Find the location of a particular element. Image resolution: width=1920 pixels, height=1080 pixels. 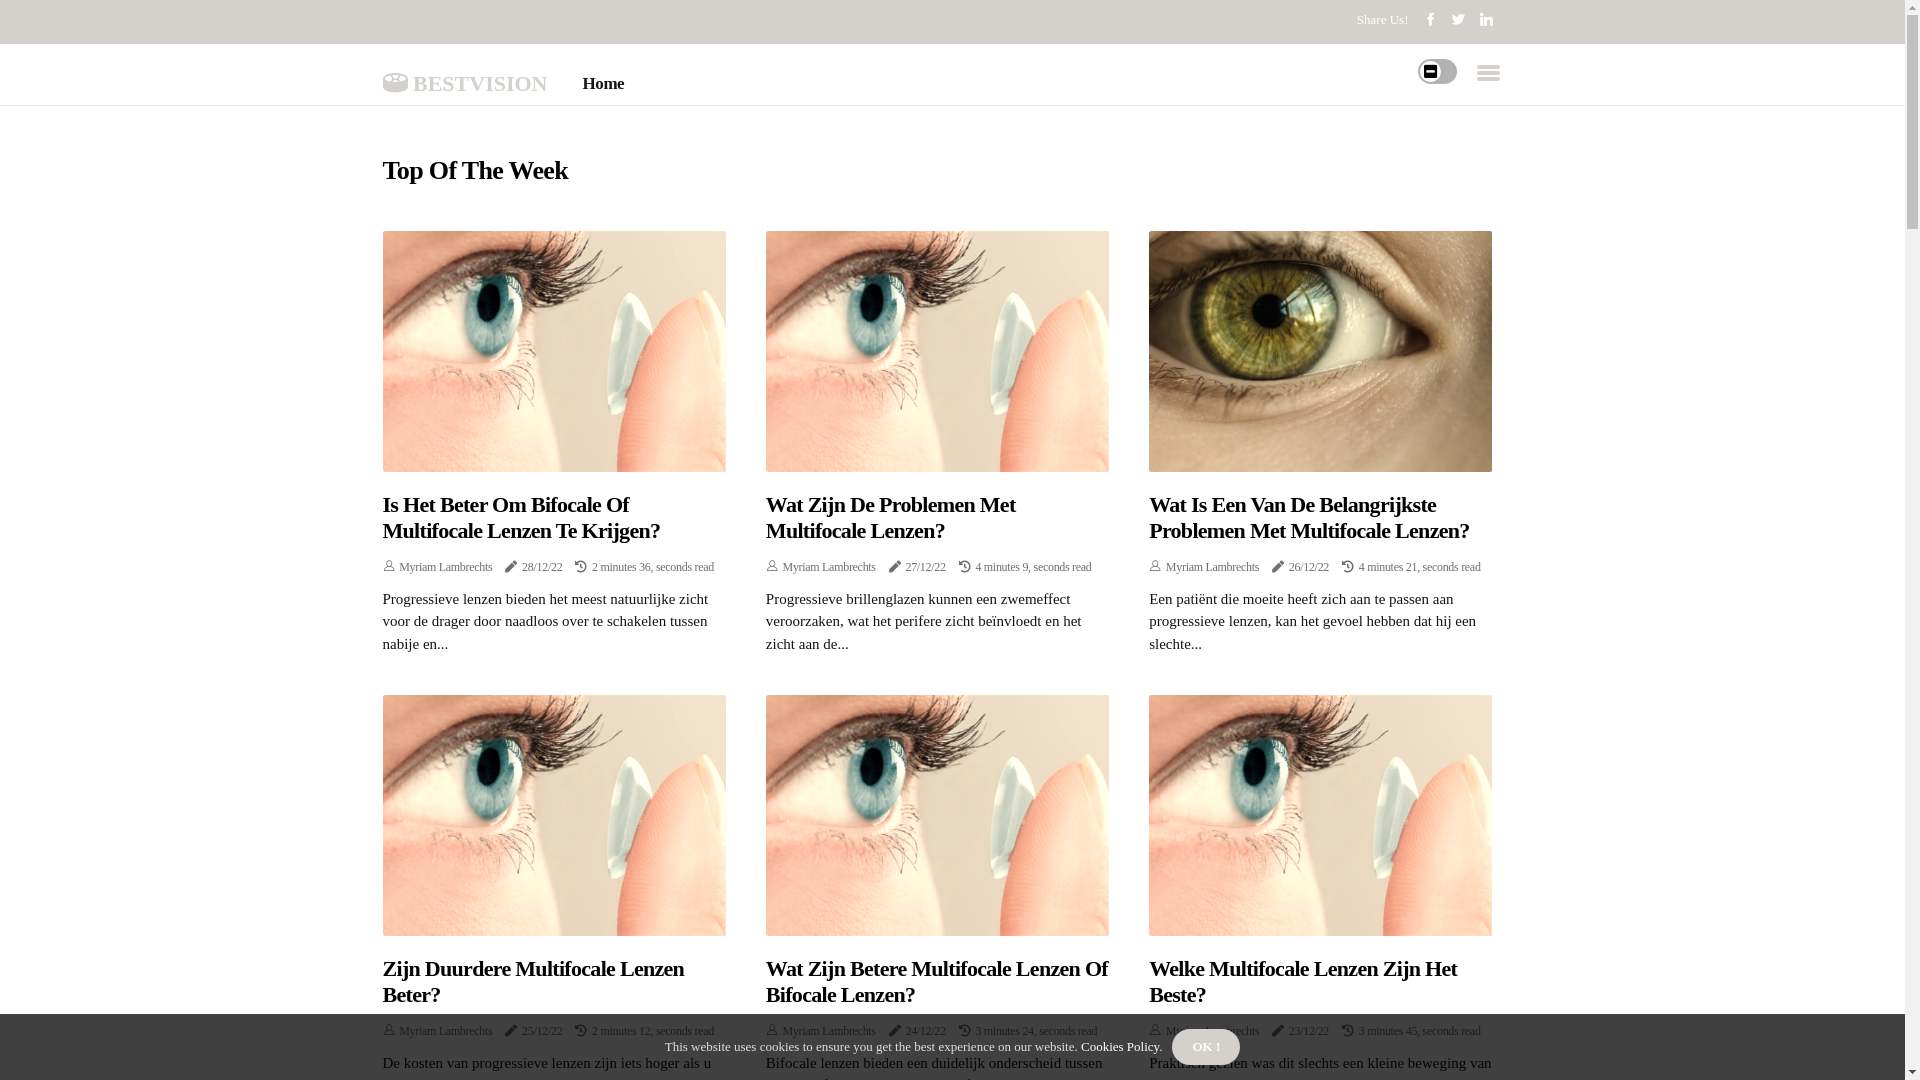

Wat Zijn Betere Multifocale Lenzen Of Bifocale Lenzen? is located at coordinates (938, 982).